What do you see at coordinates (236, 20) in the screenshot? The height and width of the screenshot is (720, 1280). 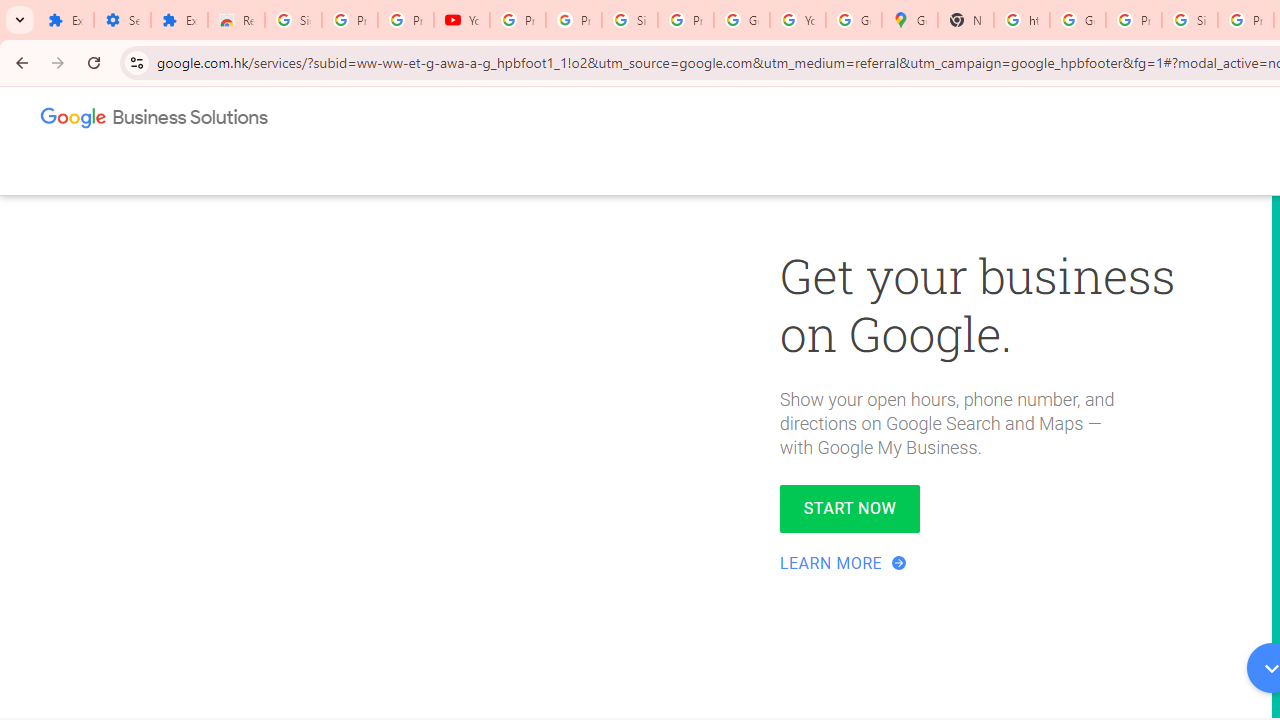 I see `Reviews: Helix Fruit Jump Arcade Game` at bounding box center [236, 20].